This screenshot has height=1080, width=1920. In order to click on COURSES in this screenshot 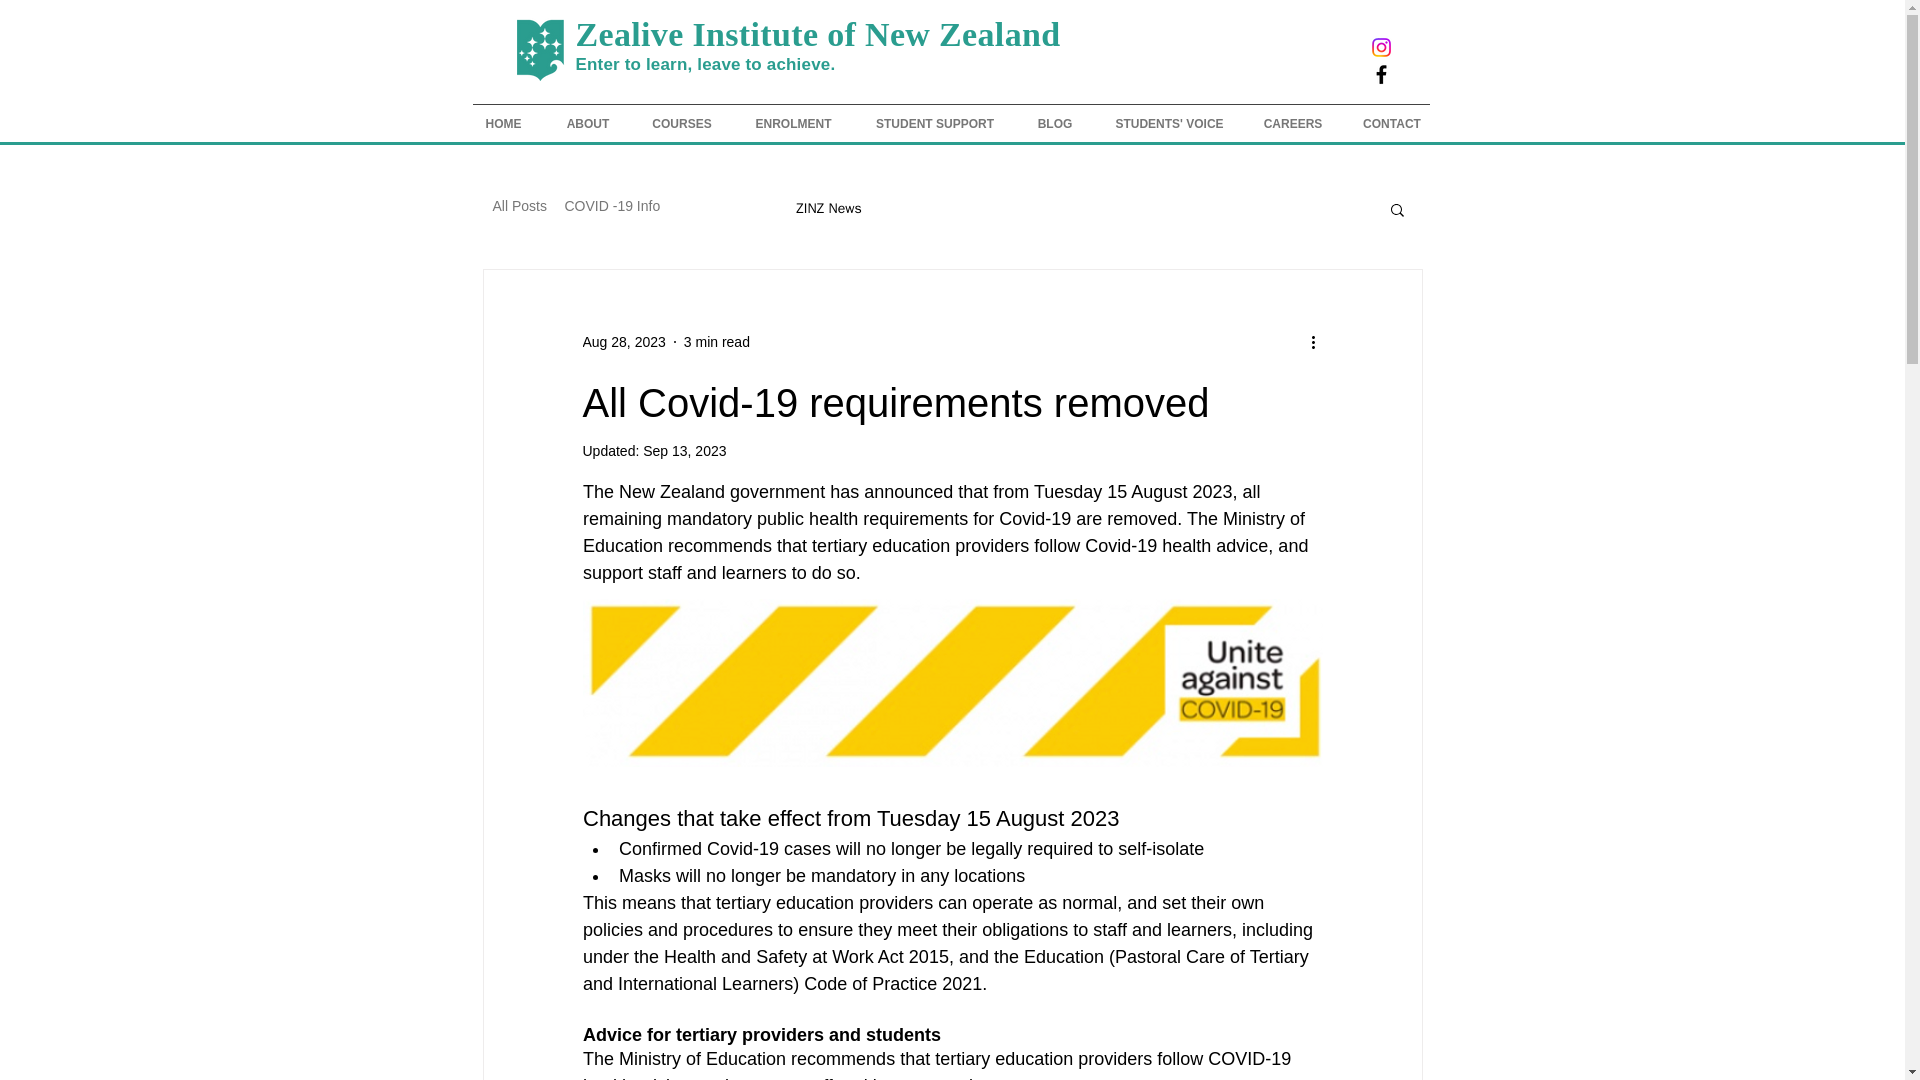, I will do `click(682, 124)`.